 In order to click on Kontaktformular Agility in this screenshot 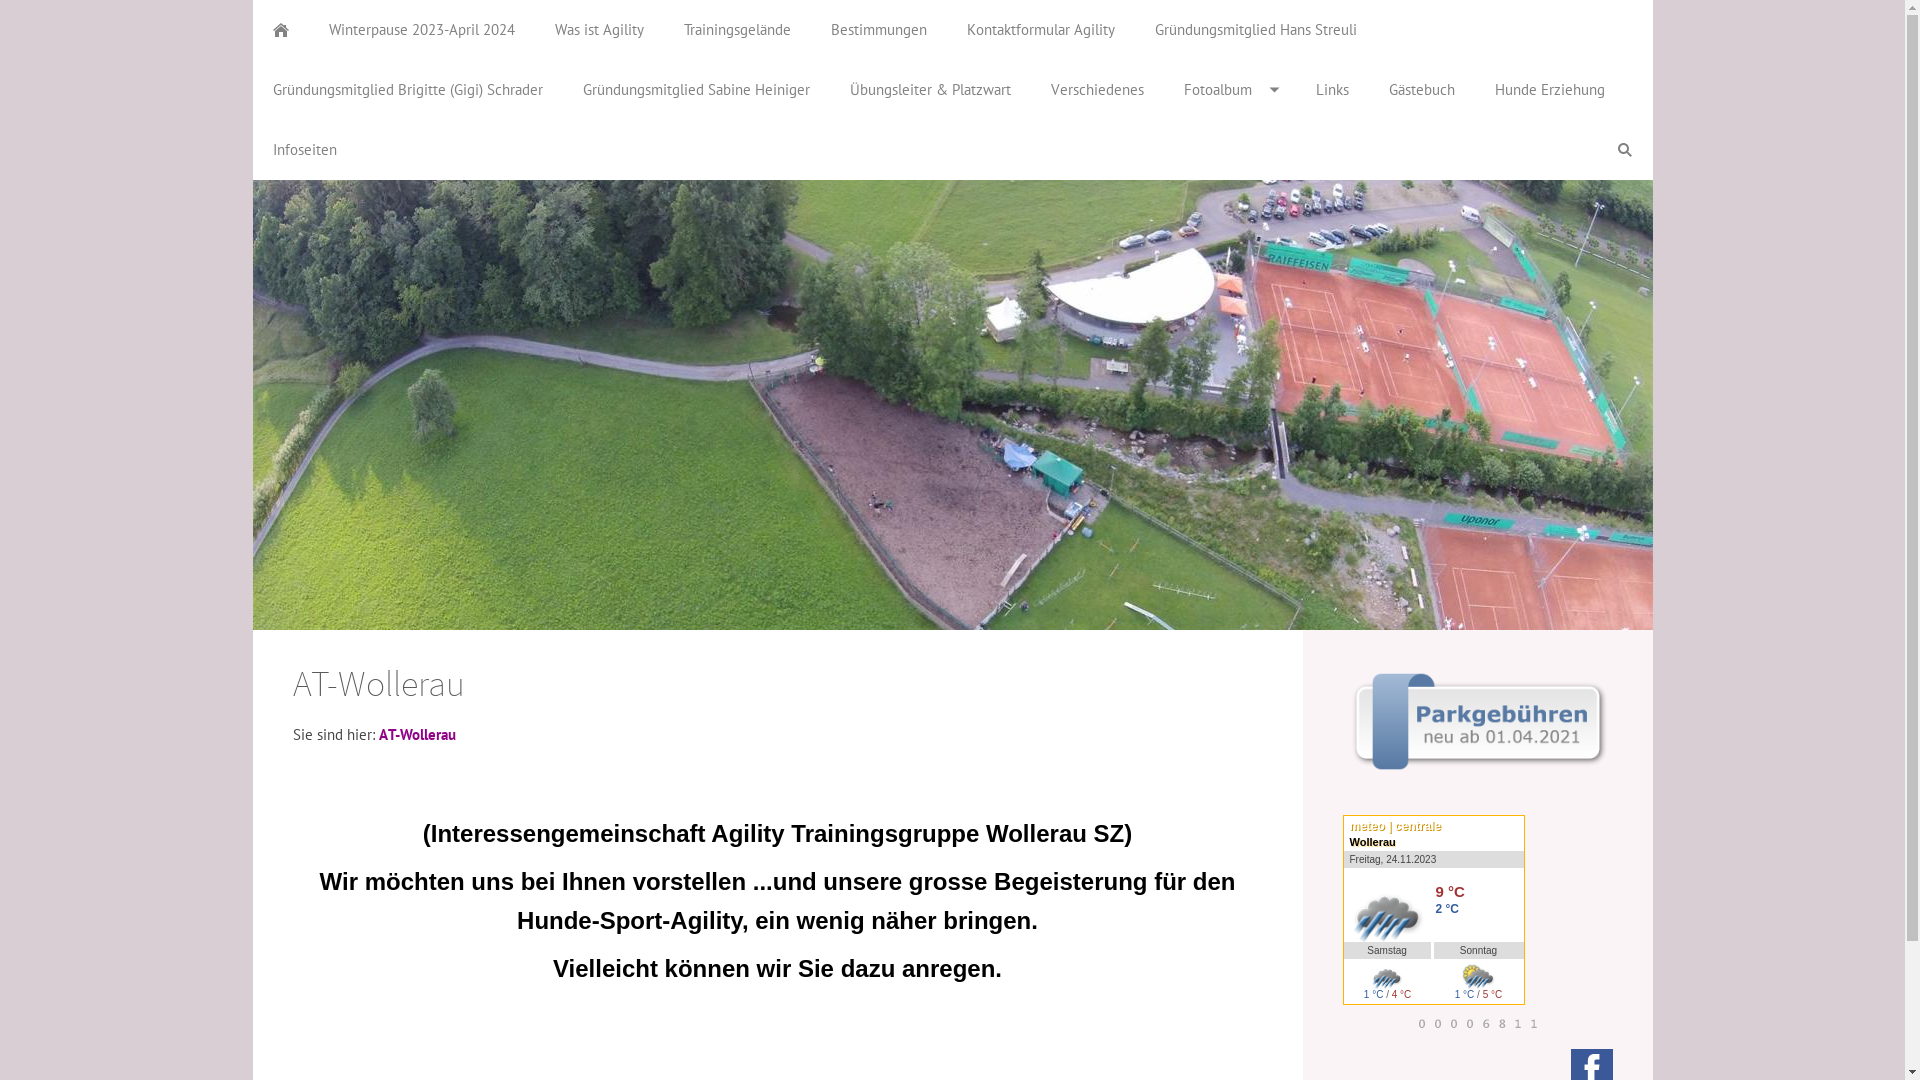, I will do `click(1040, 30)`.